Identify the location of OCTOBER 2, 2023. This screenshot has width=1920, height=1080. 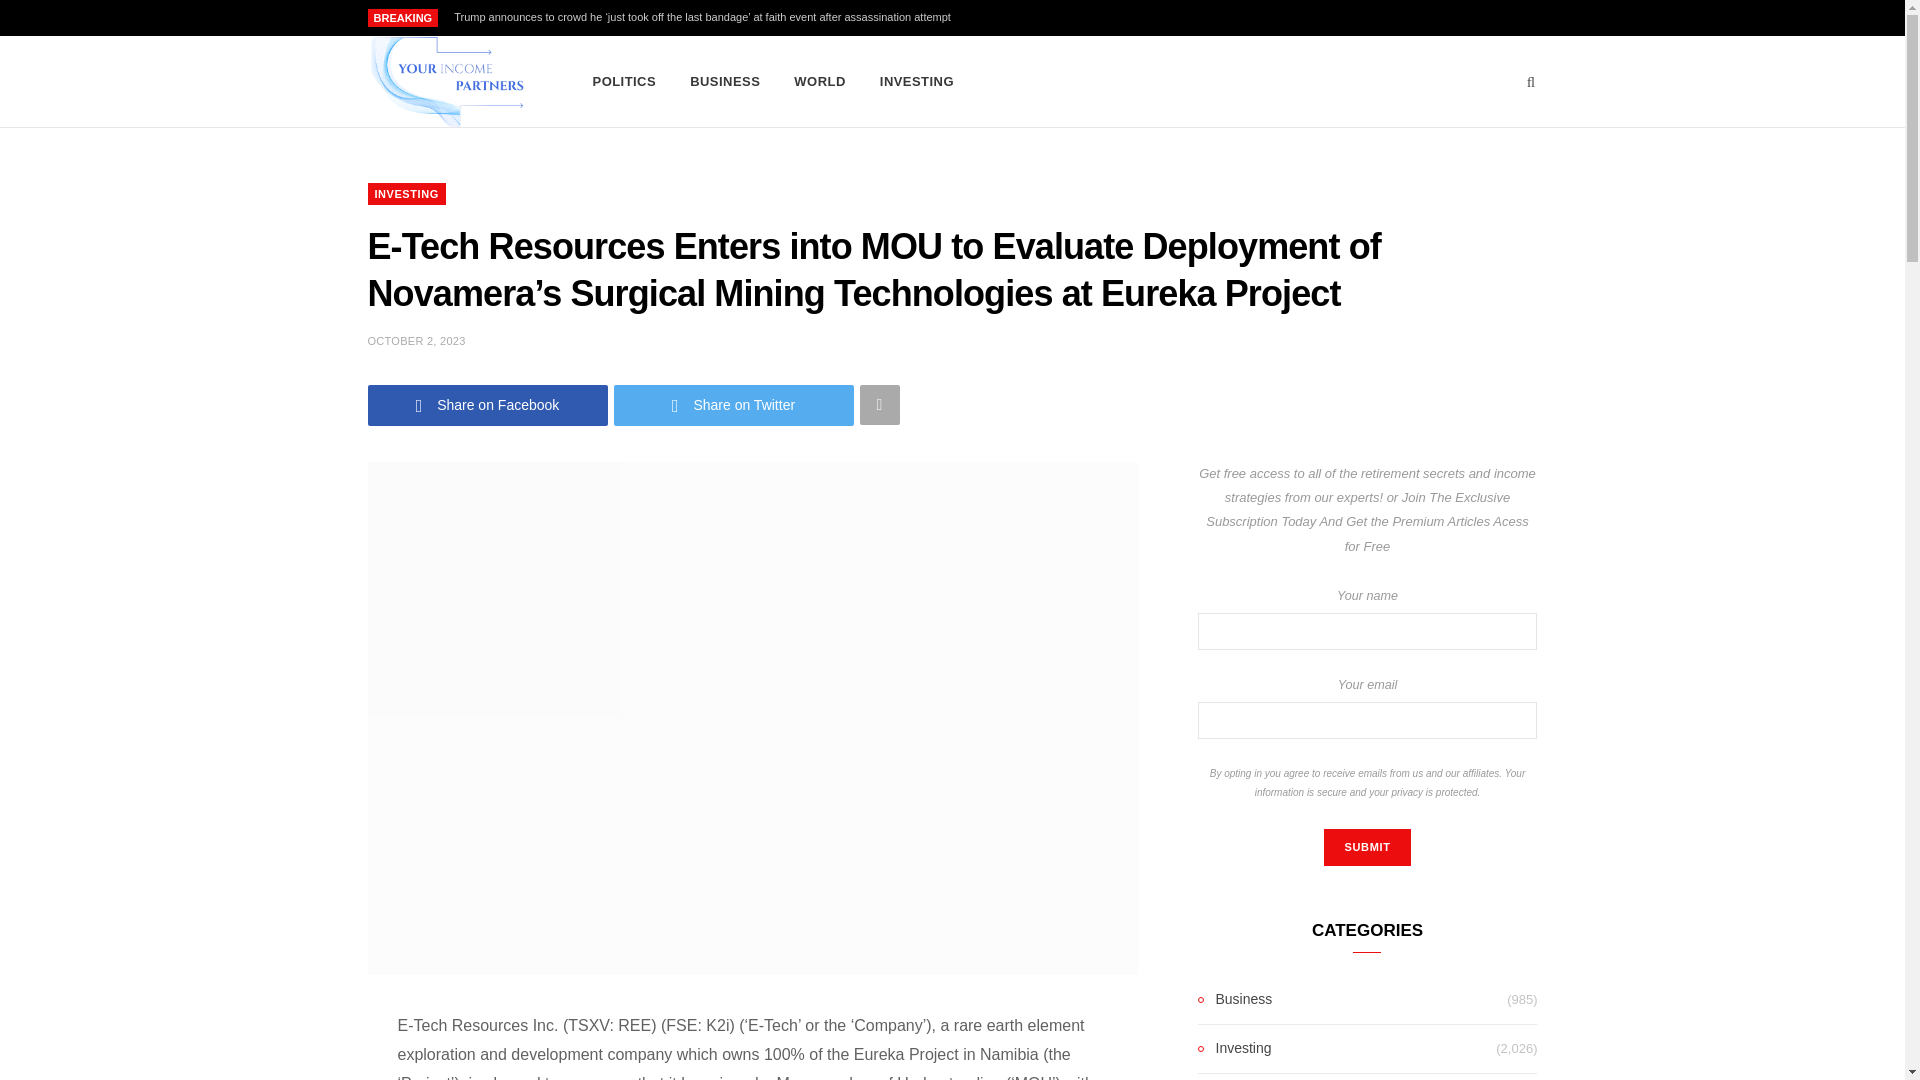
(417, 340).